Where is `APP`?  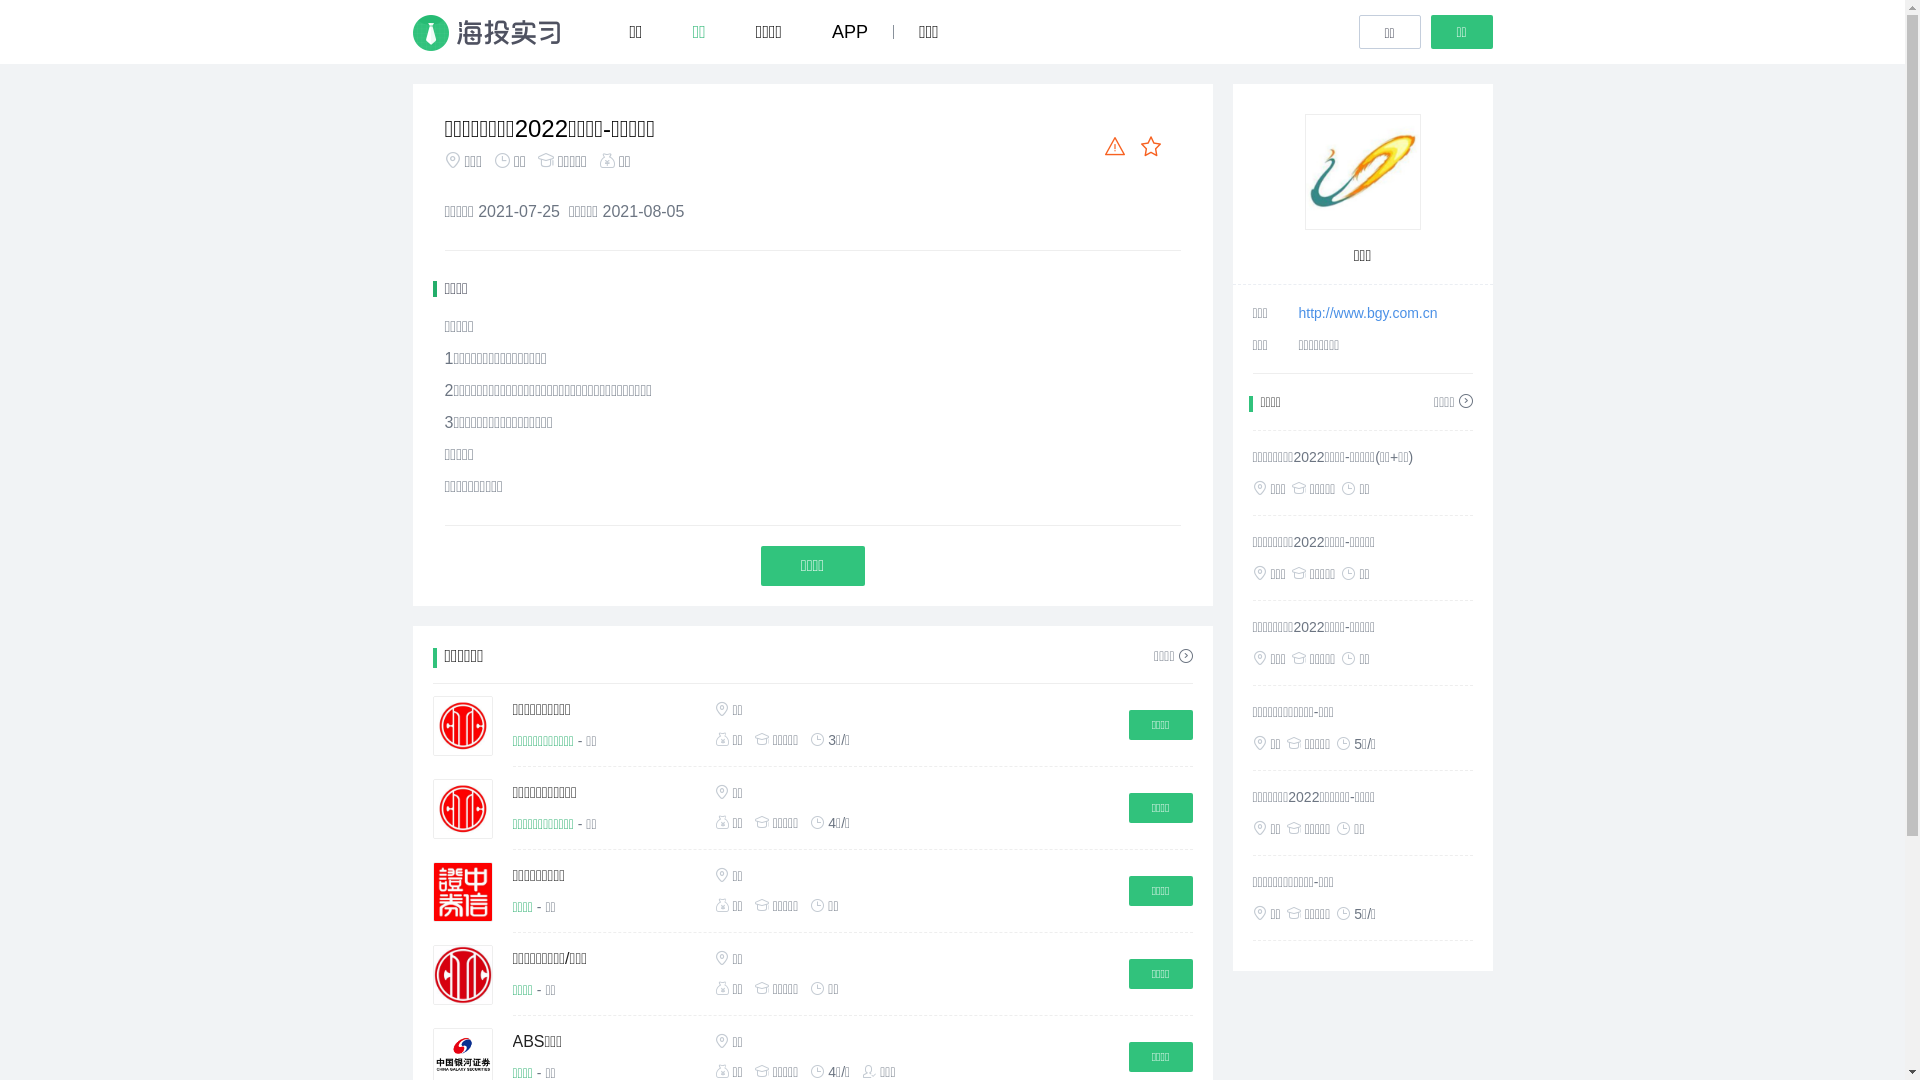
APP is located at coordinates (862, 32).